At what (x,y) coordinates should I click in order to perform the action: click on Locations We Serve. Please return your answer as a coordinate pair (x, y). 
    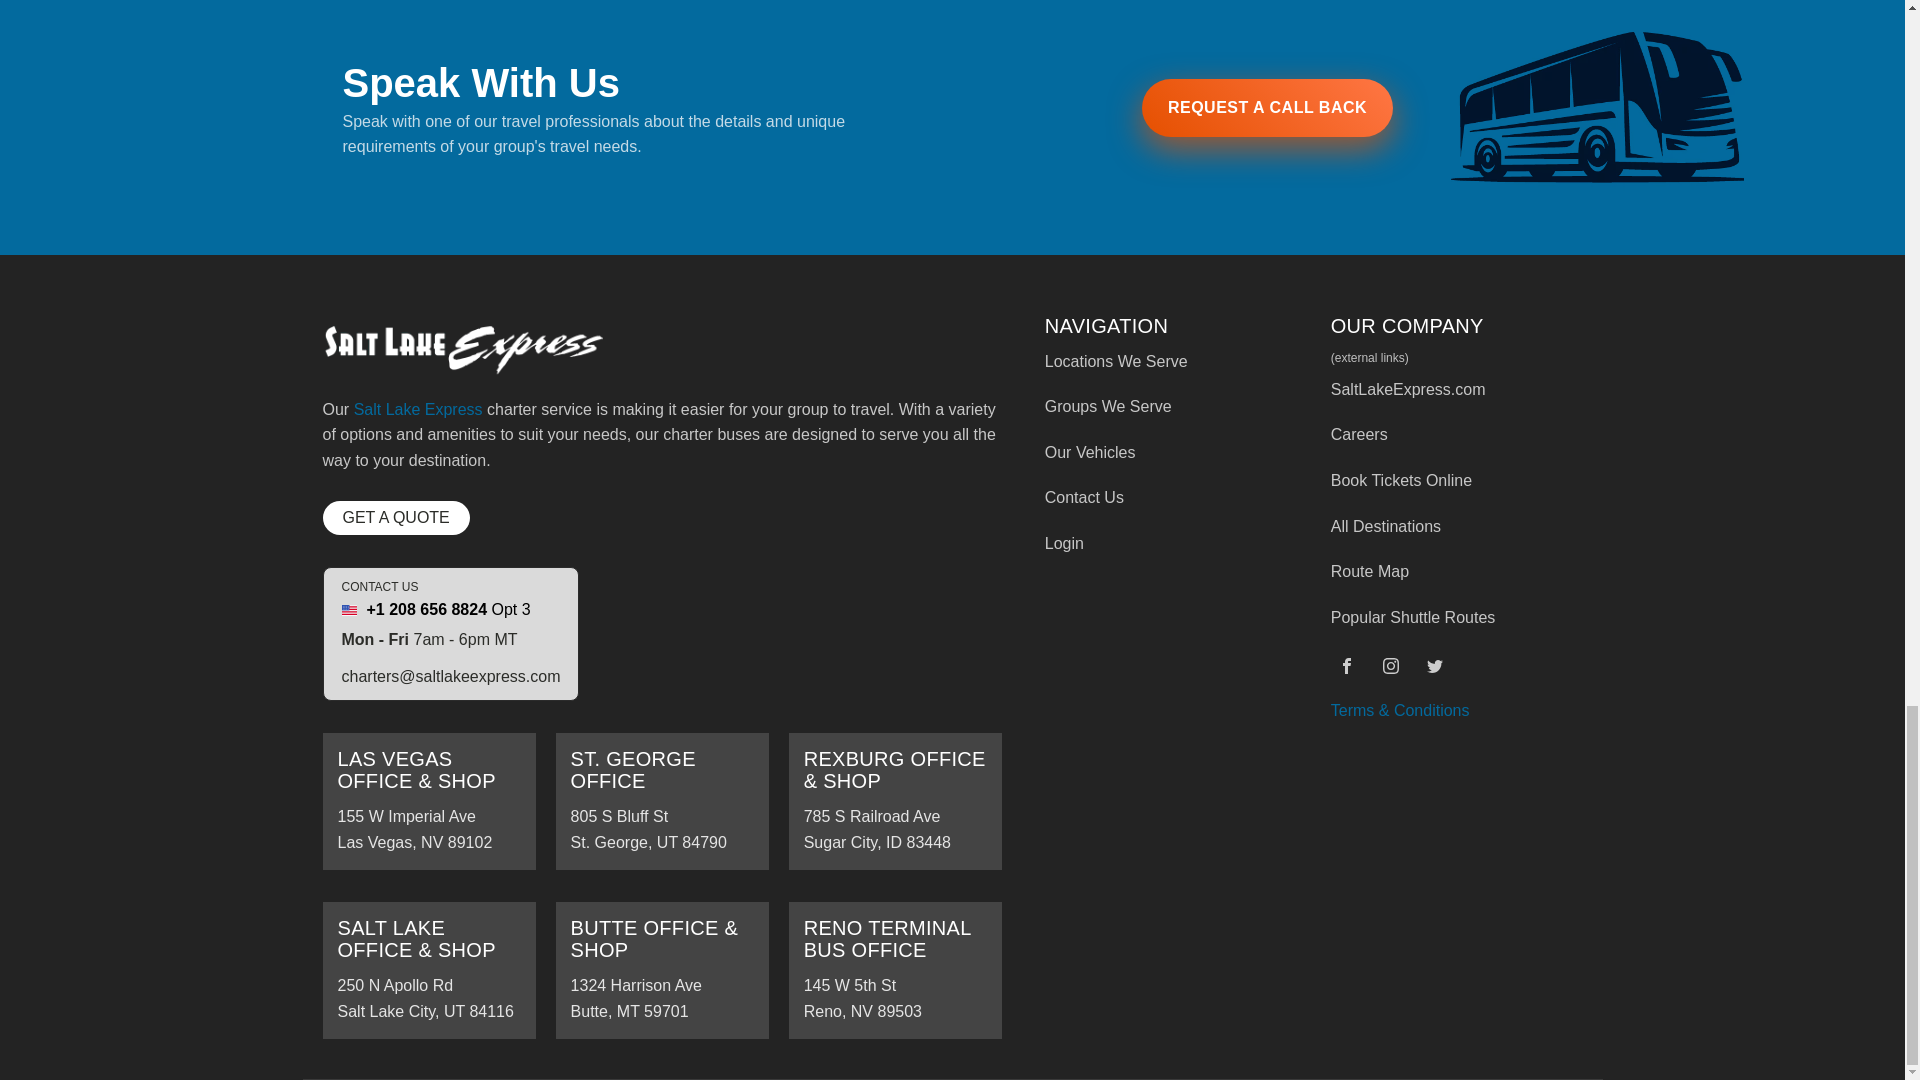
    Looking at the image, I should click on (1116, 372).